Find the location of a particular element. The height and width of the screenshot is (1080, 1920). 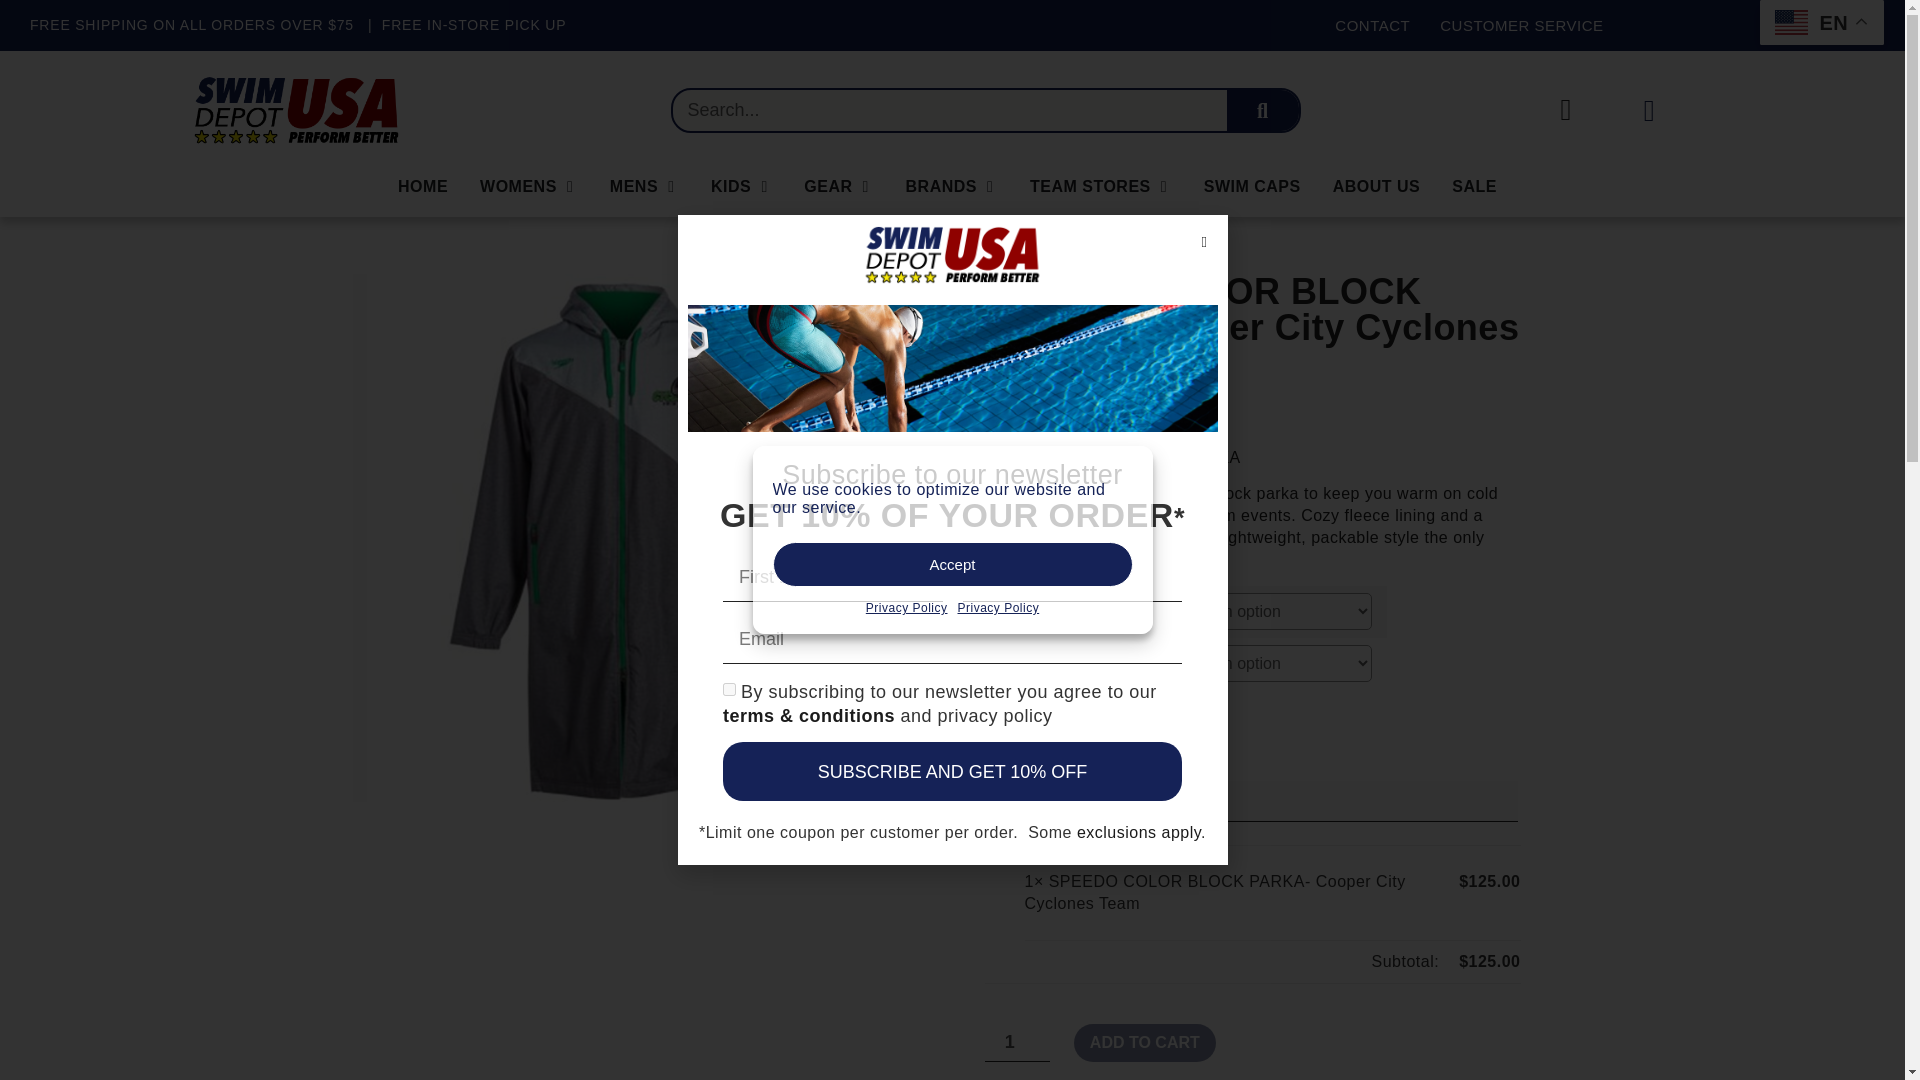

Accept is located at coordinates (952, 564).